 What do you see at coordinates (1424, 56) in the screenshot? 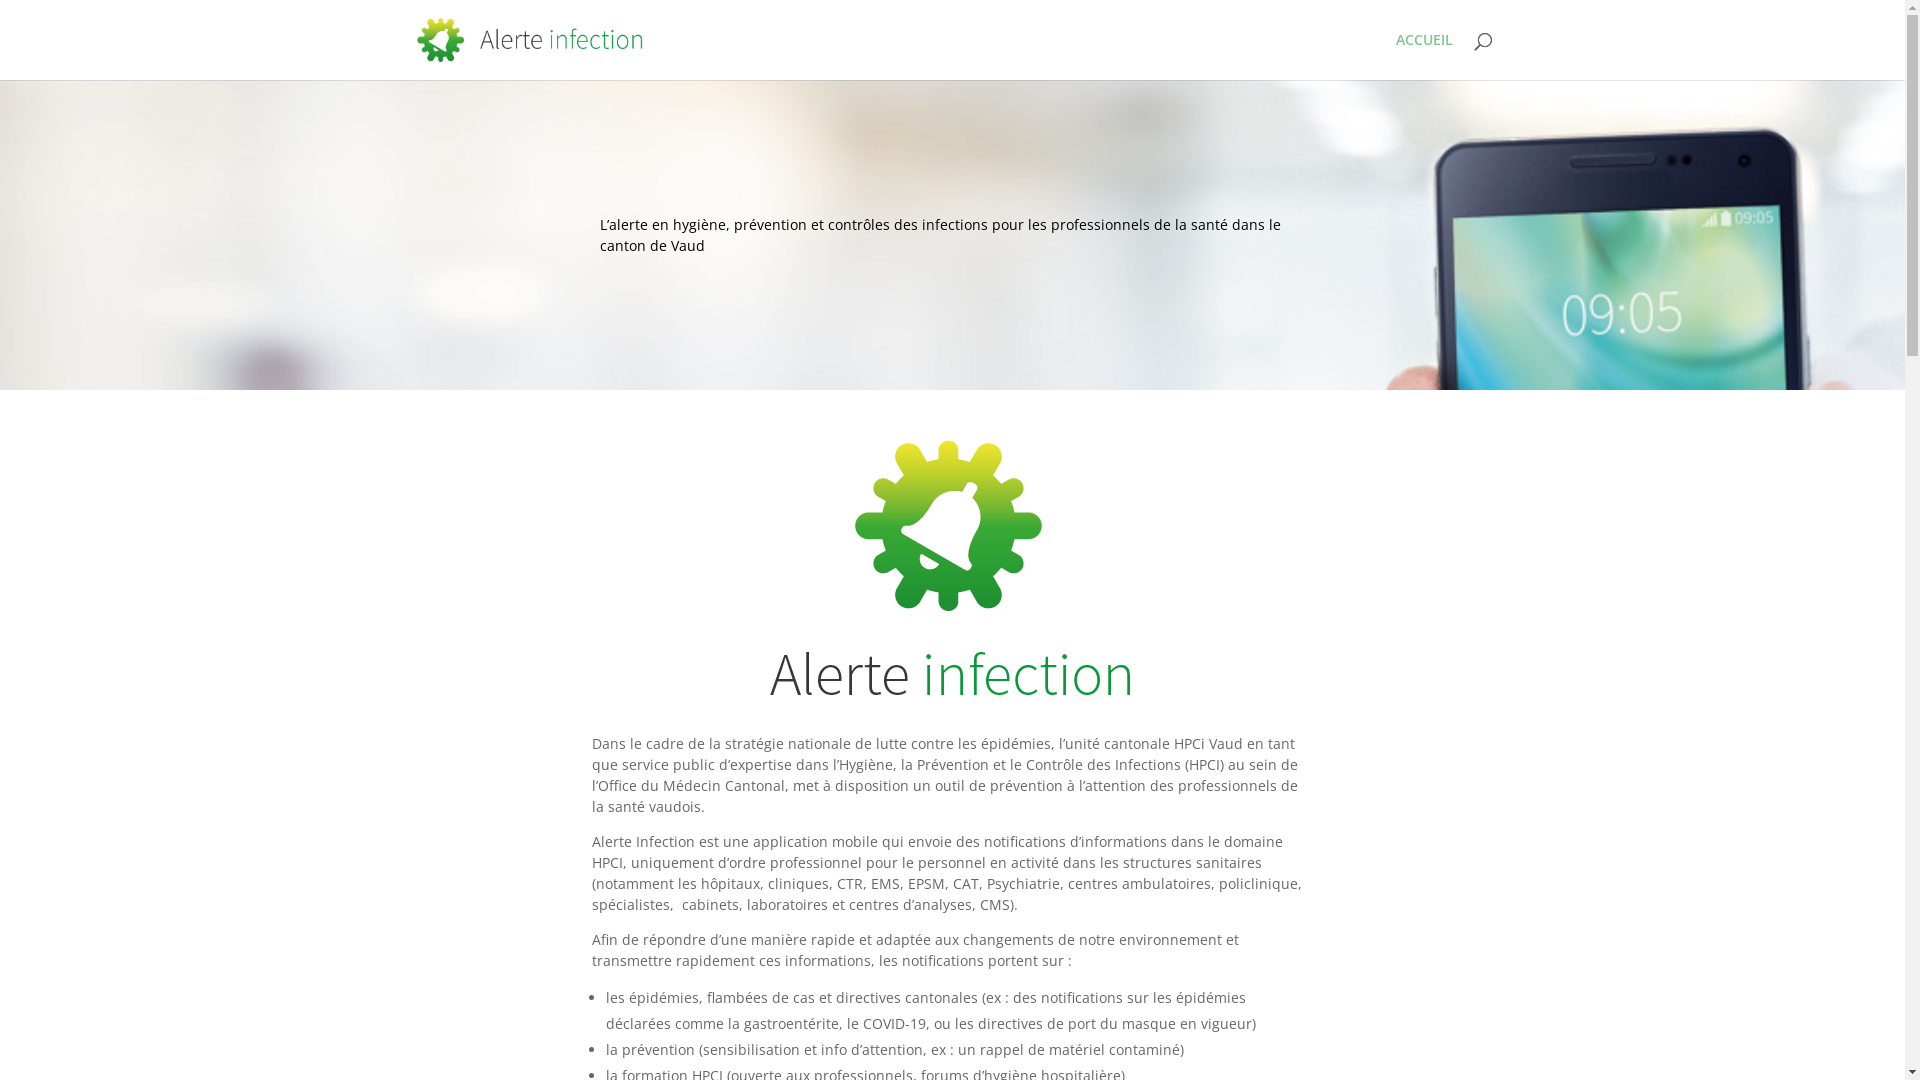
I see `ACCUEIL` at bounding box center [1424, 56].